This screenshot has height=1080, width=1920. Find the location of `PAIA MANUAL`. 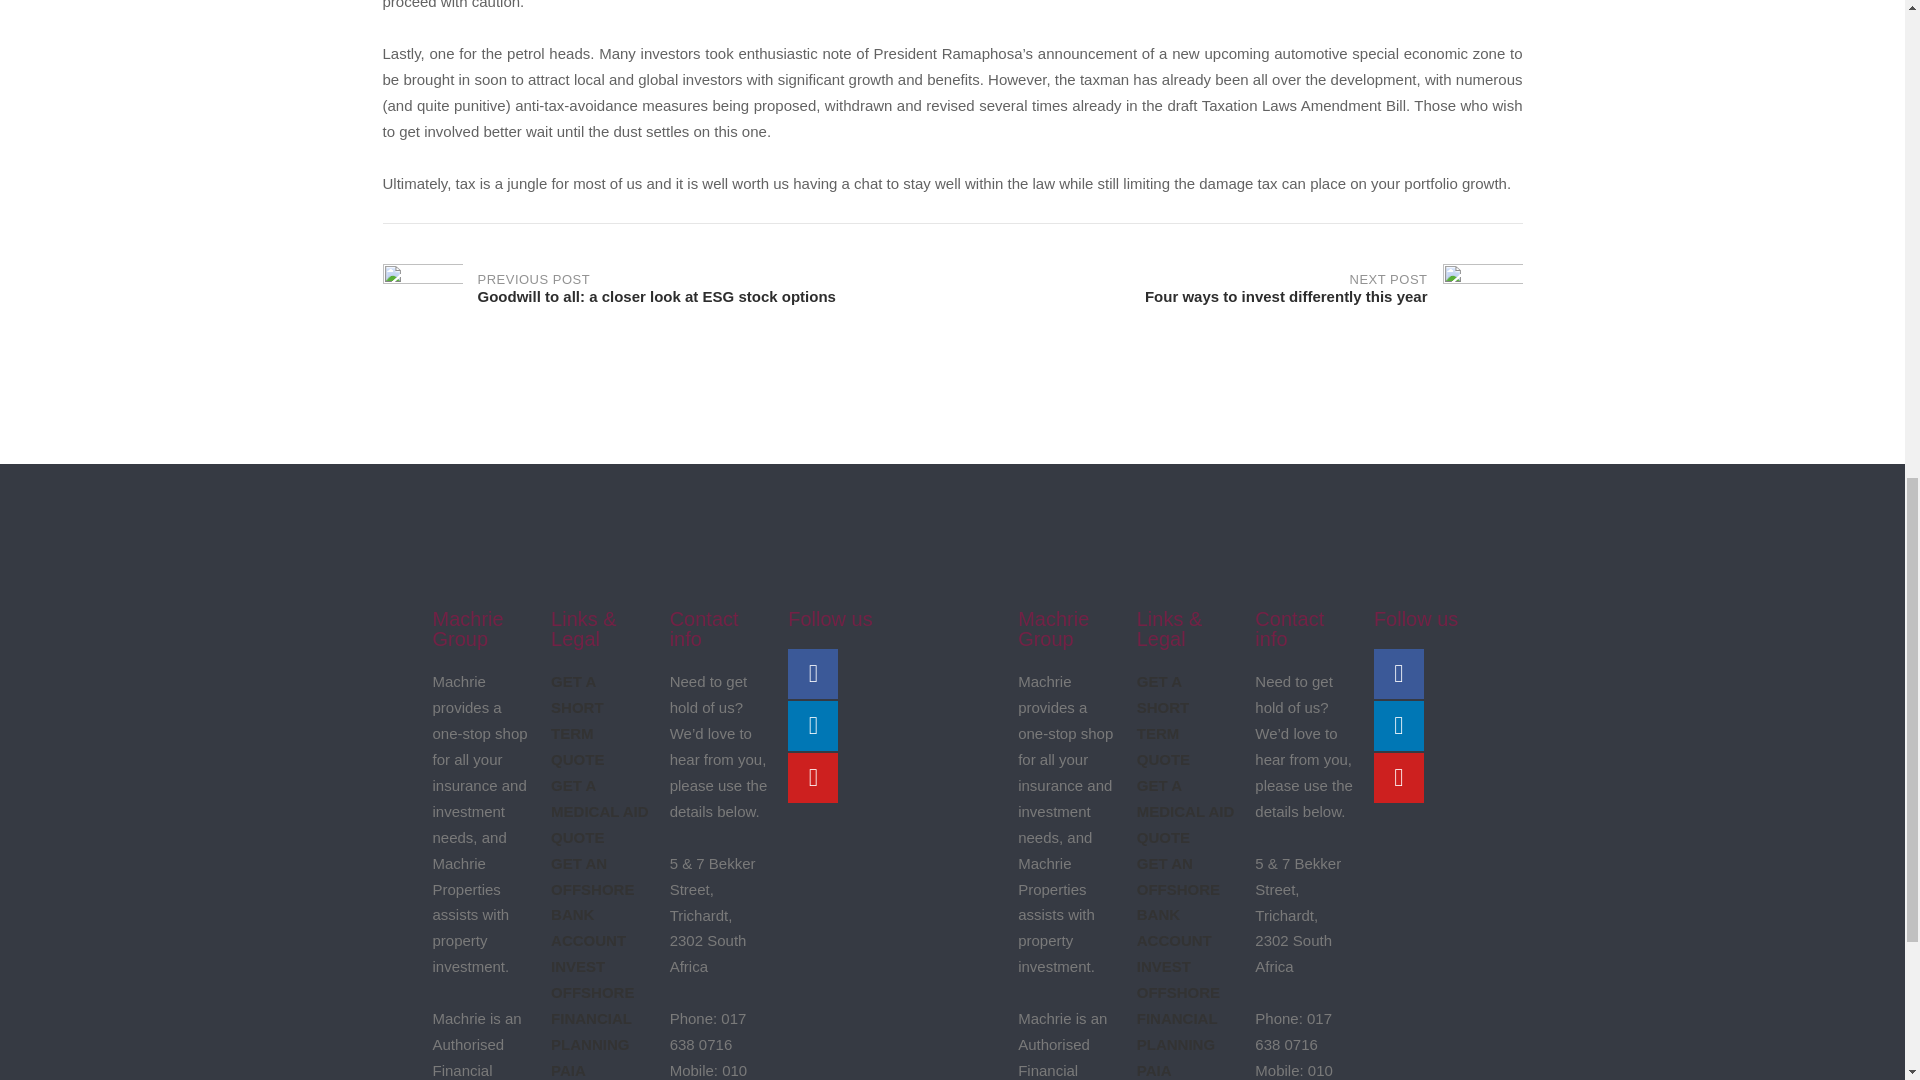

PAIA MANUAL is located at coordinates (1237, 304).